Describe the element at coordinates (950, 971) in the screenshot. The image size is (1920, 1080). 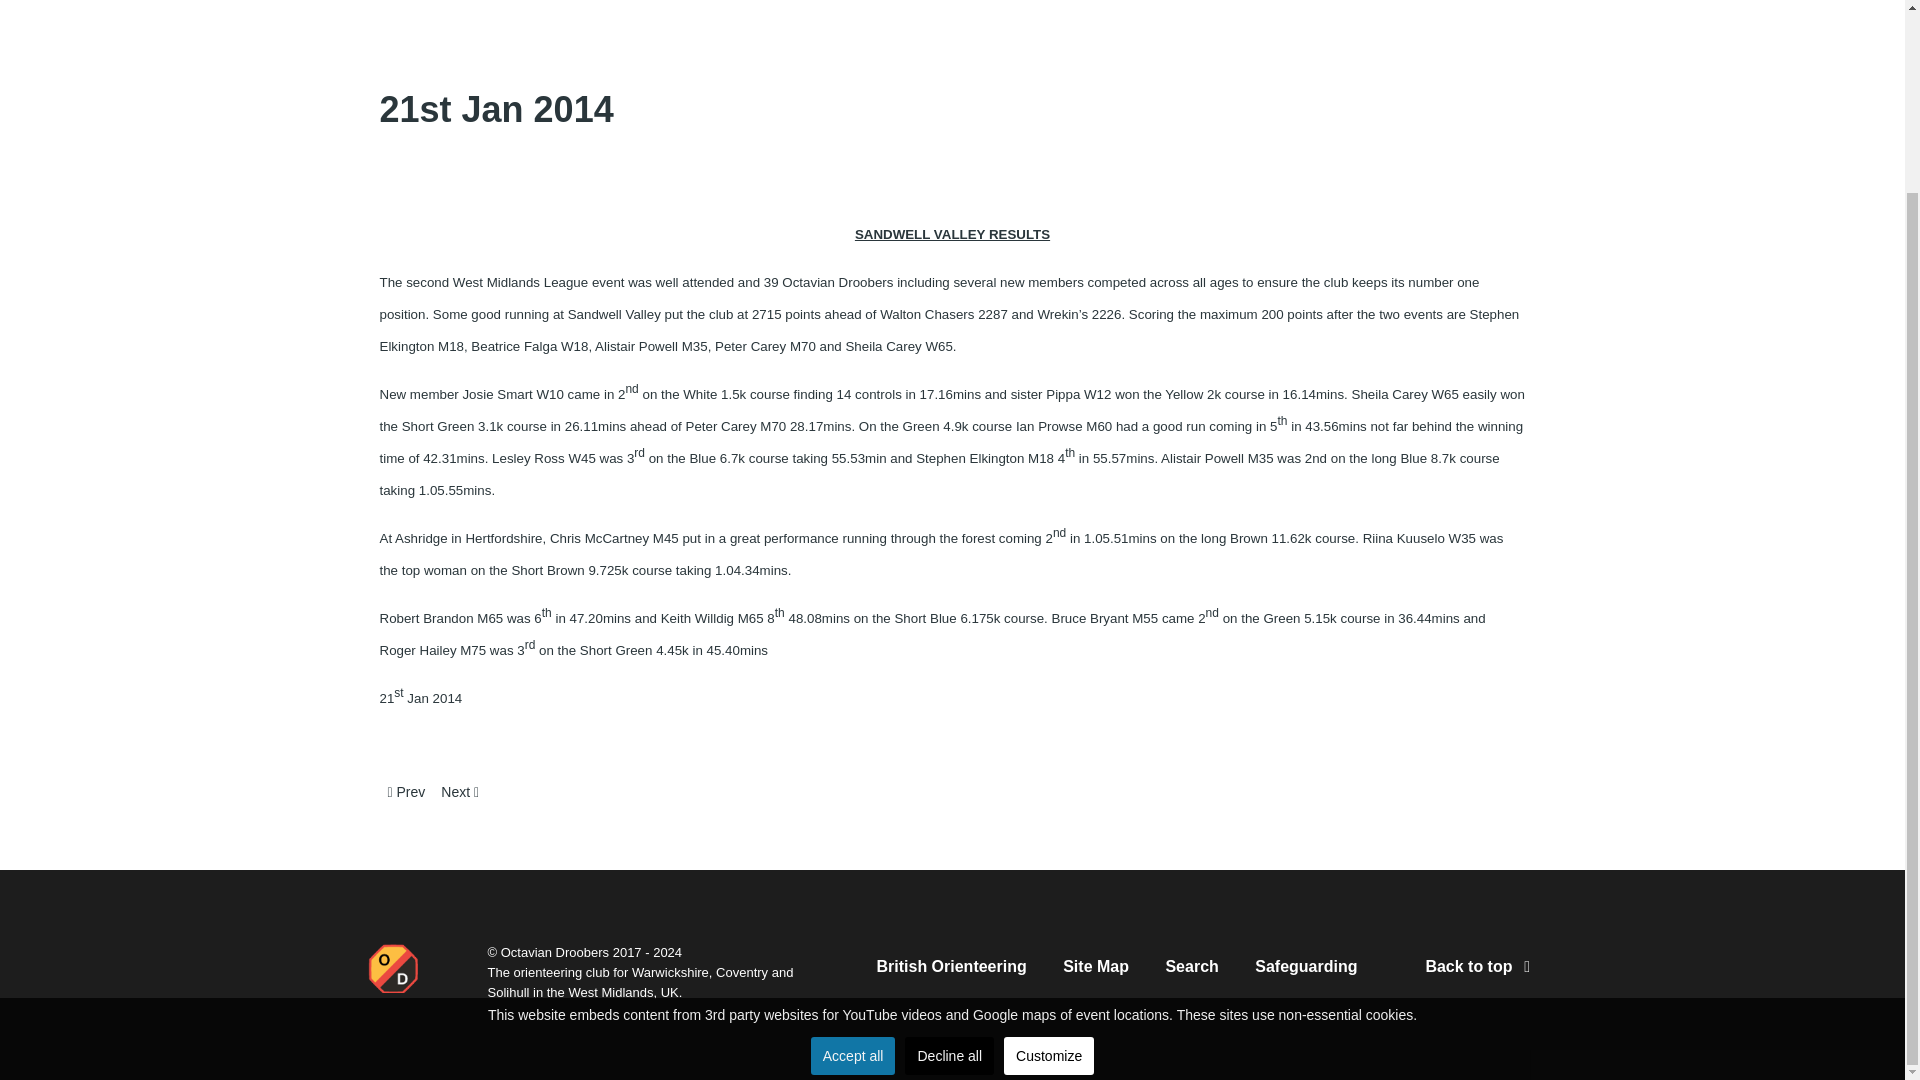
I see `British Orienteering` at that location.